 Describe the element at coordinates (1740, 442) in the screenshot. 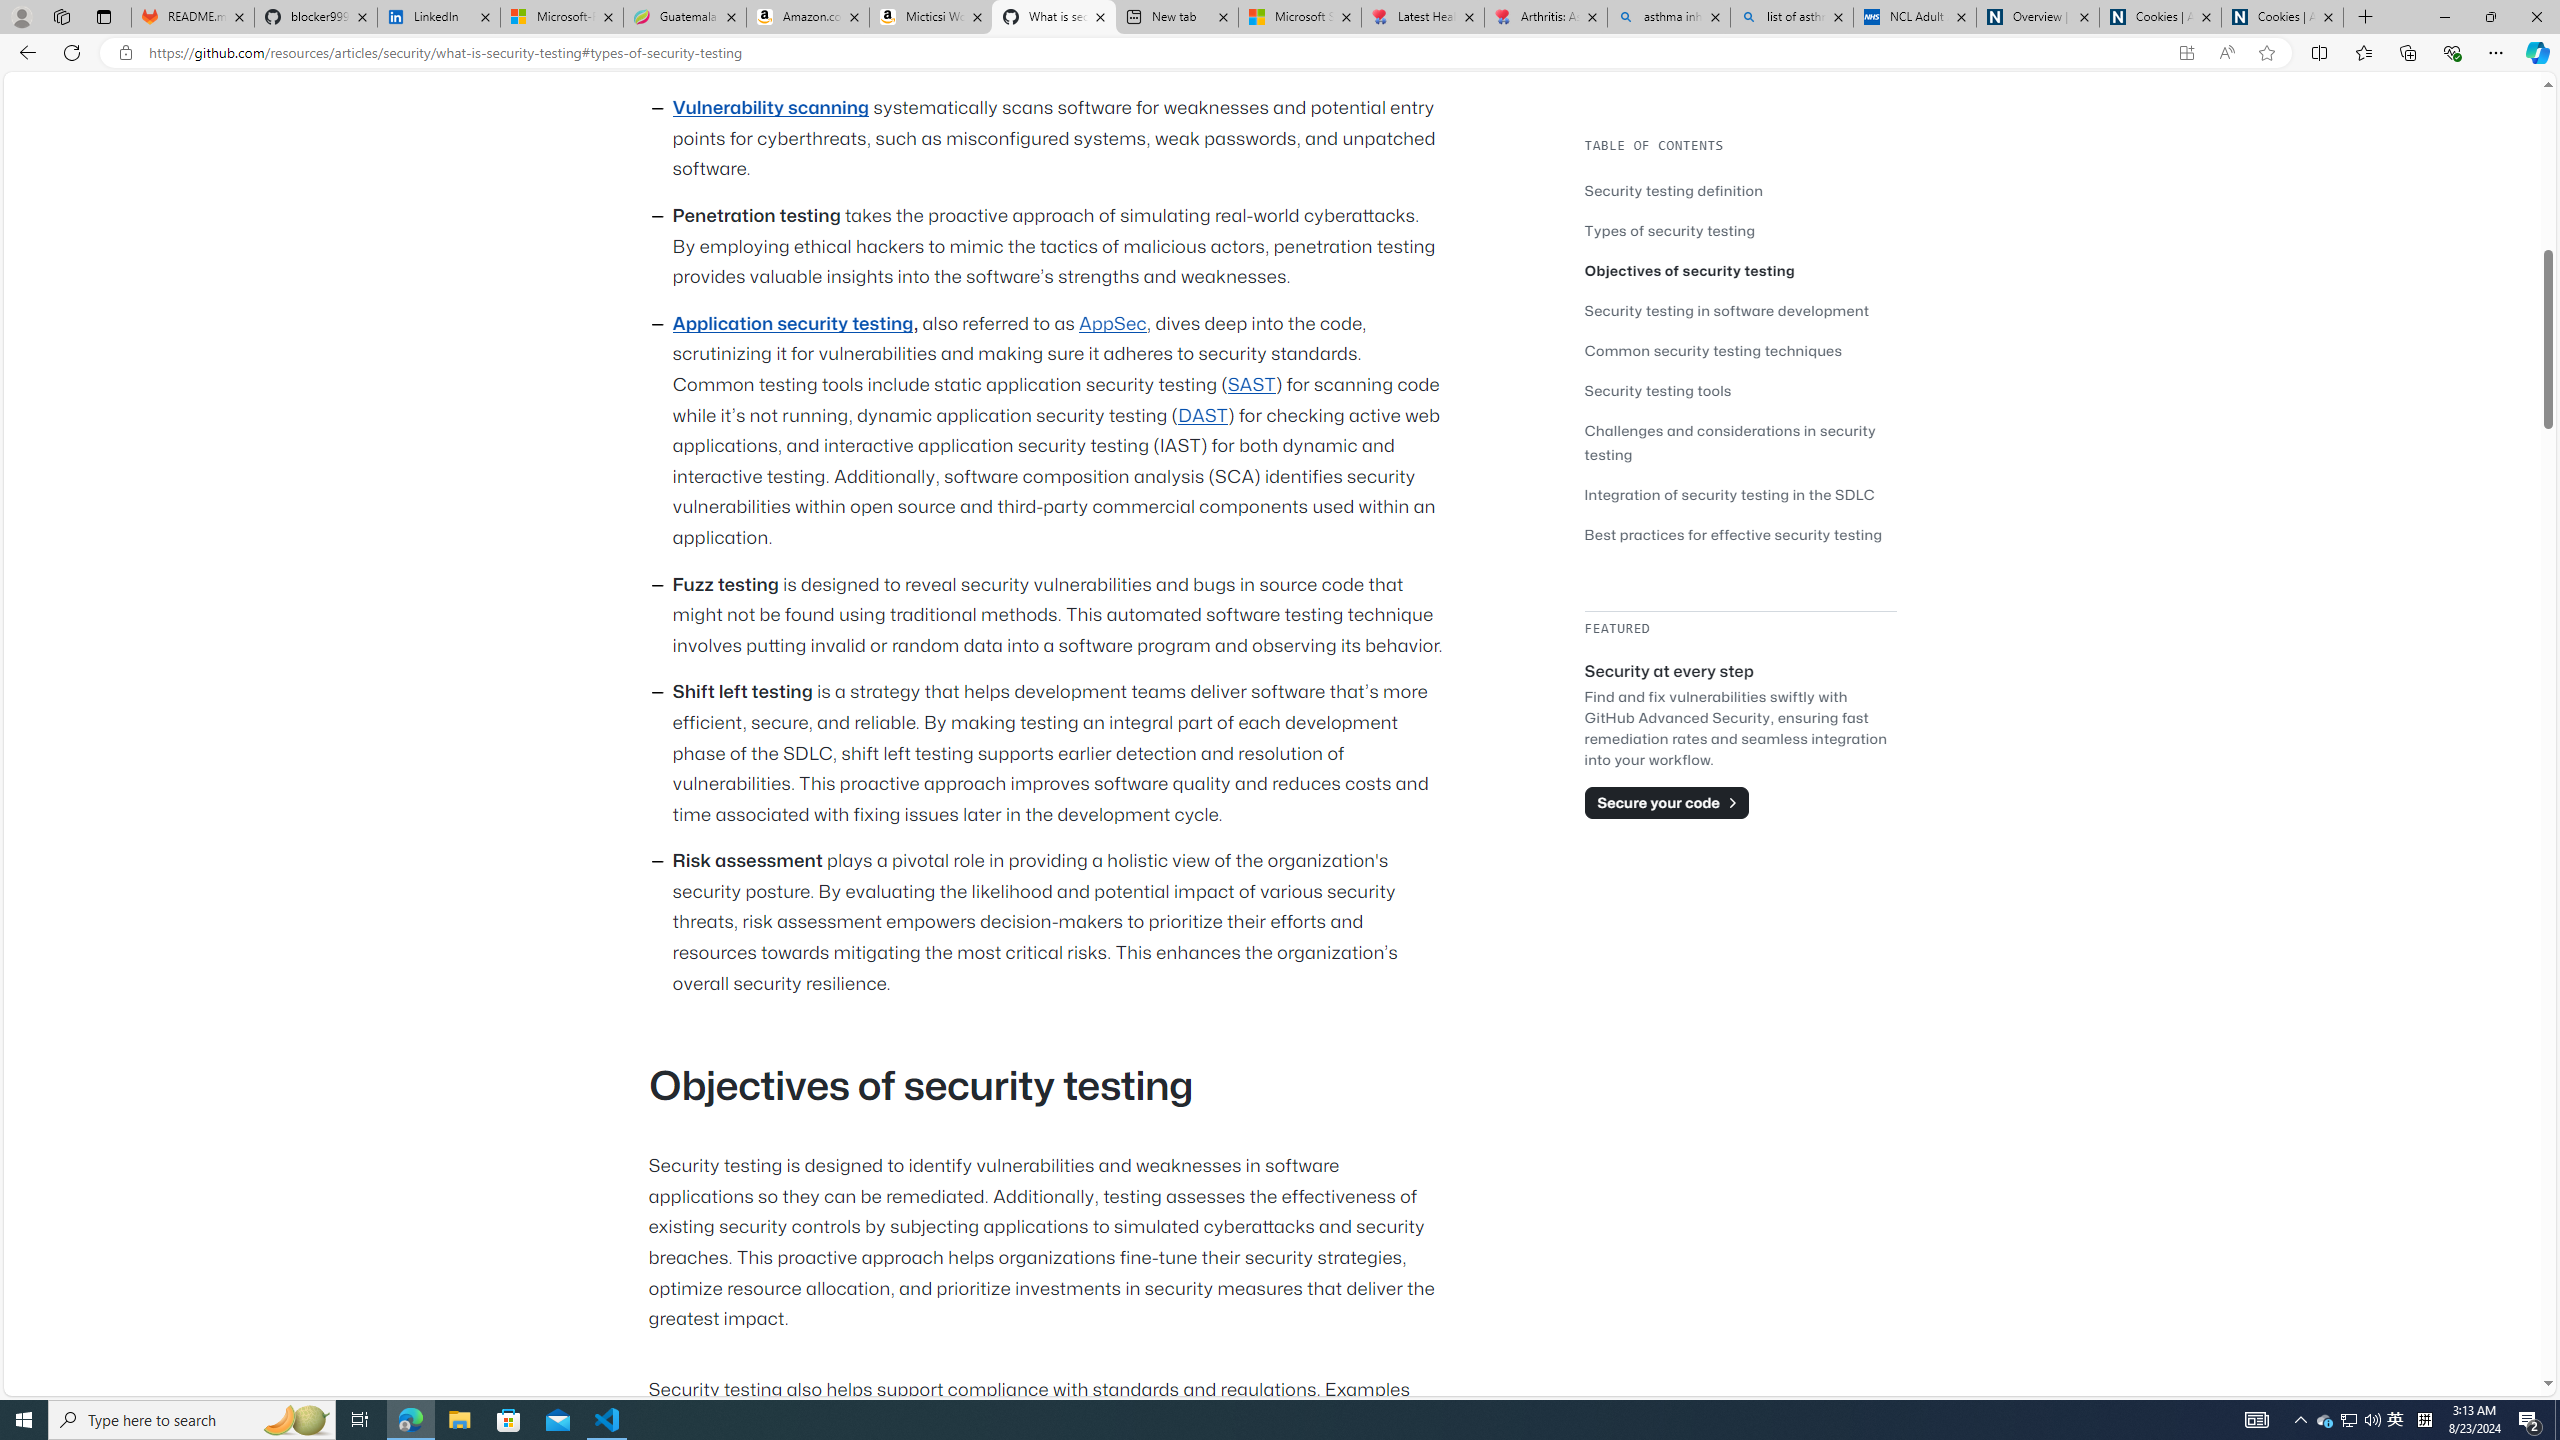

I see `Challenges and considerations in security testing` at that location.